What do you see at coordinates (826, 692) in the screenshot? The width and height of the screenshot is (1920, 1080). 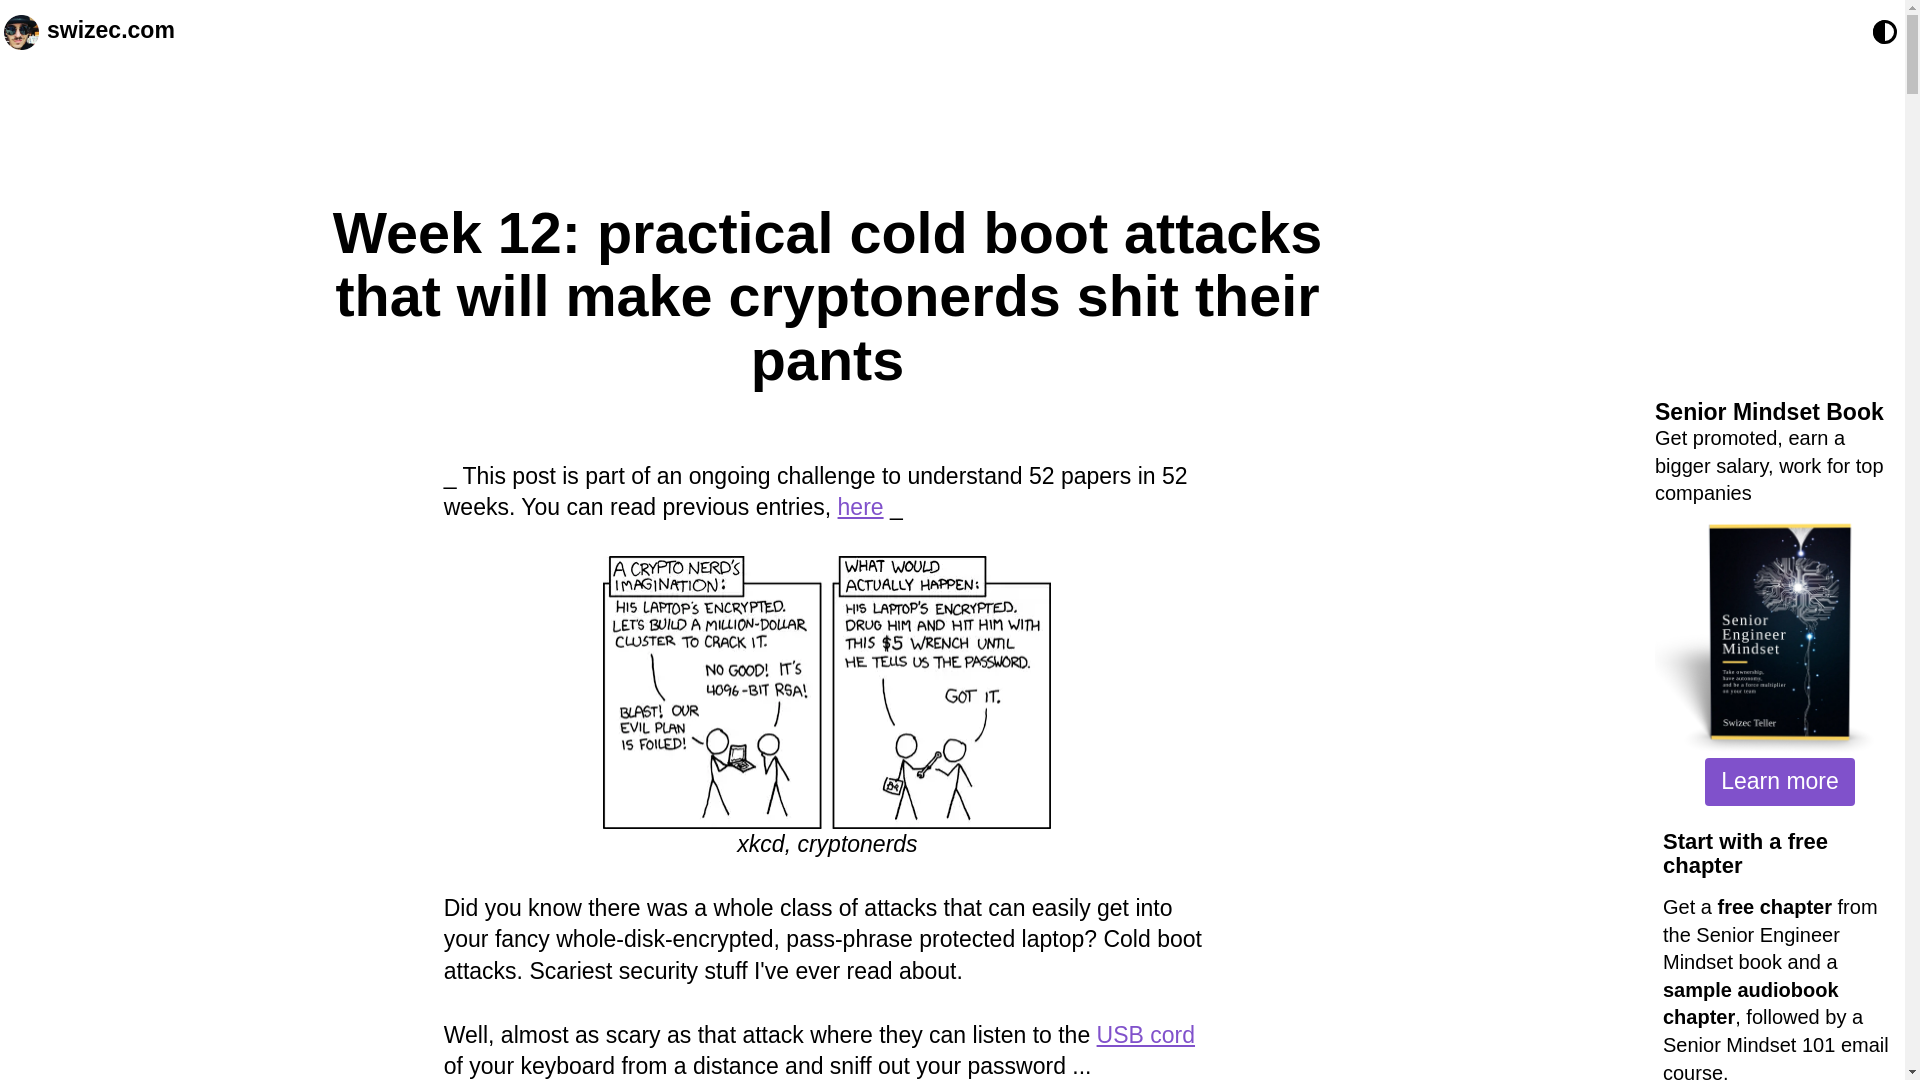 I see `xkcd, cryptonerds` at bounding box center [826, 692].